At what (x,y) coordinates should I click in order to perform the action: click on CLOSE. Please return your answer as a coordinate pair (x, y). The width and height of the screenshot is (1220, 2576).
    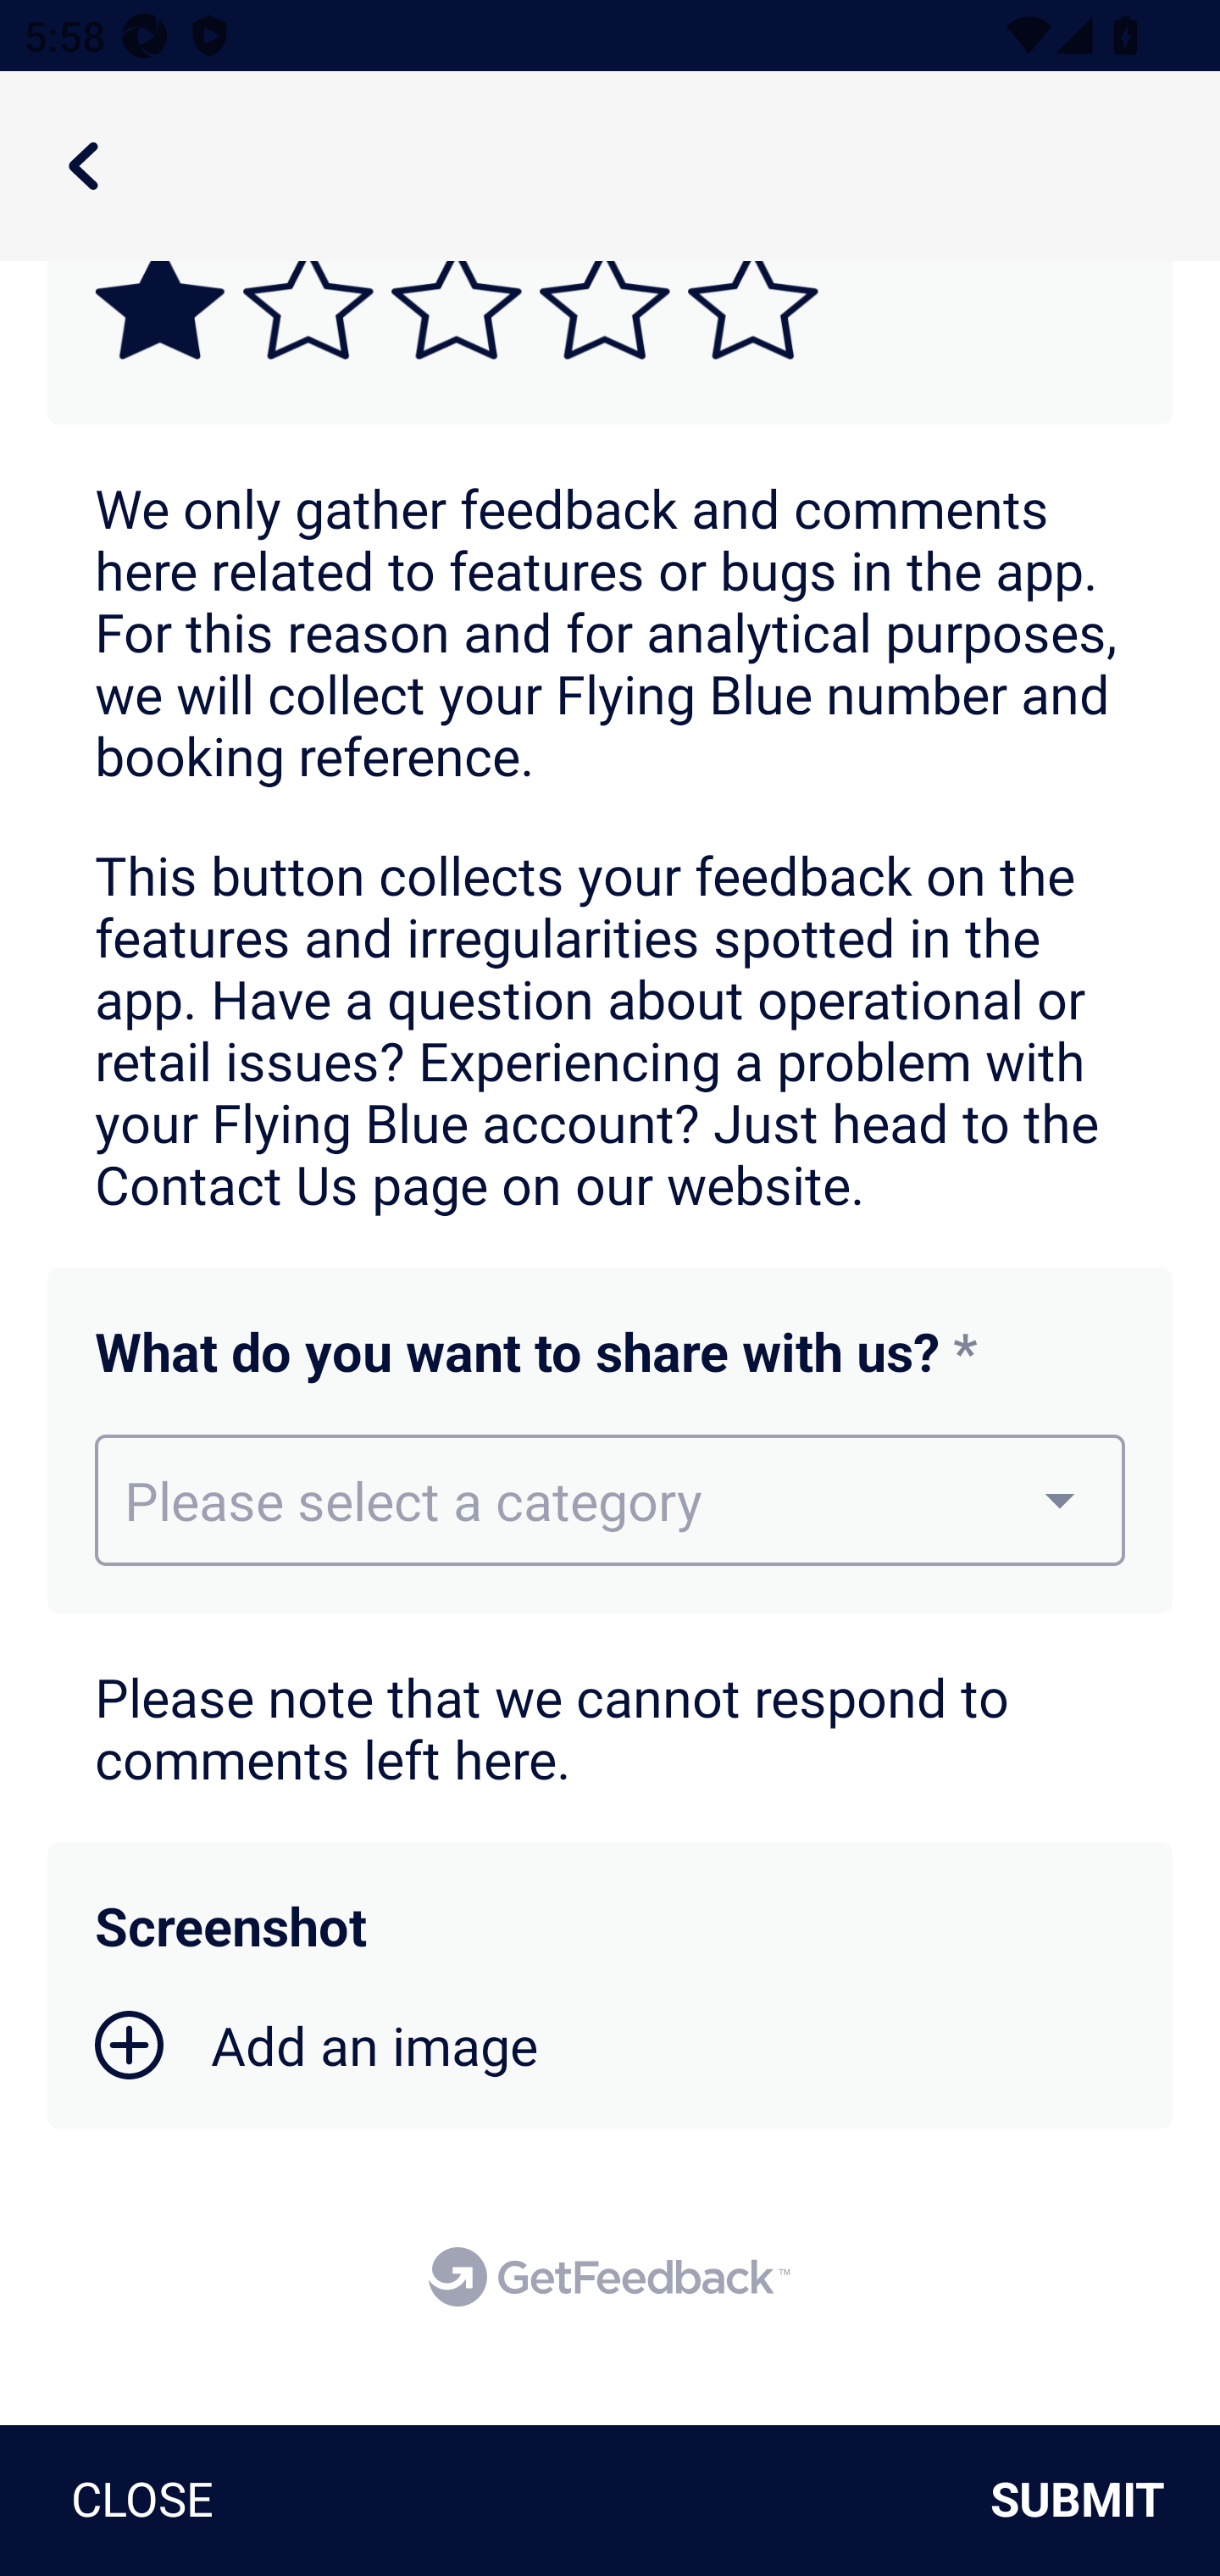
    Looking at the image, I should click on (130, 2500).